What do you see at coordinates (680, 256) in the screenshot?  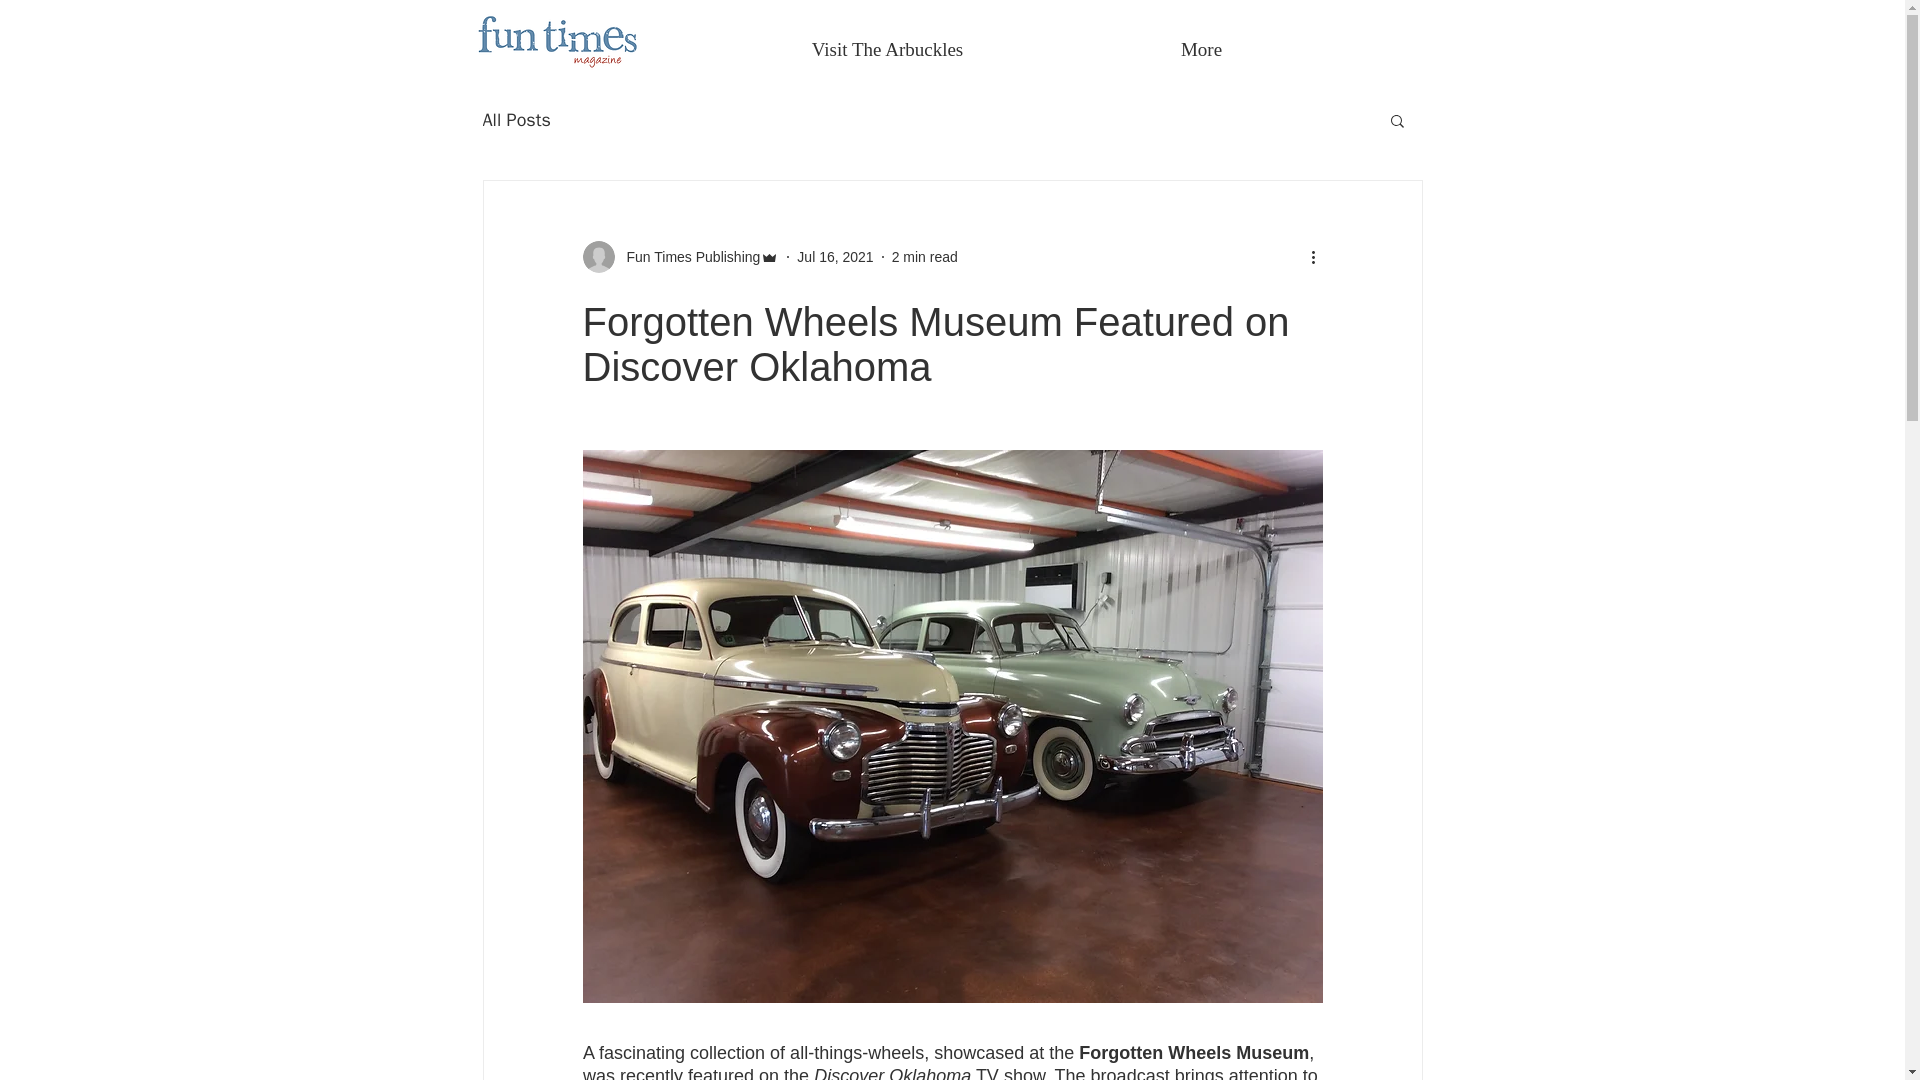 I see `Fun Times Publishing` at bounding box center [680, 256].